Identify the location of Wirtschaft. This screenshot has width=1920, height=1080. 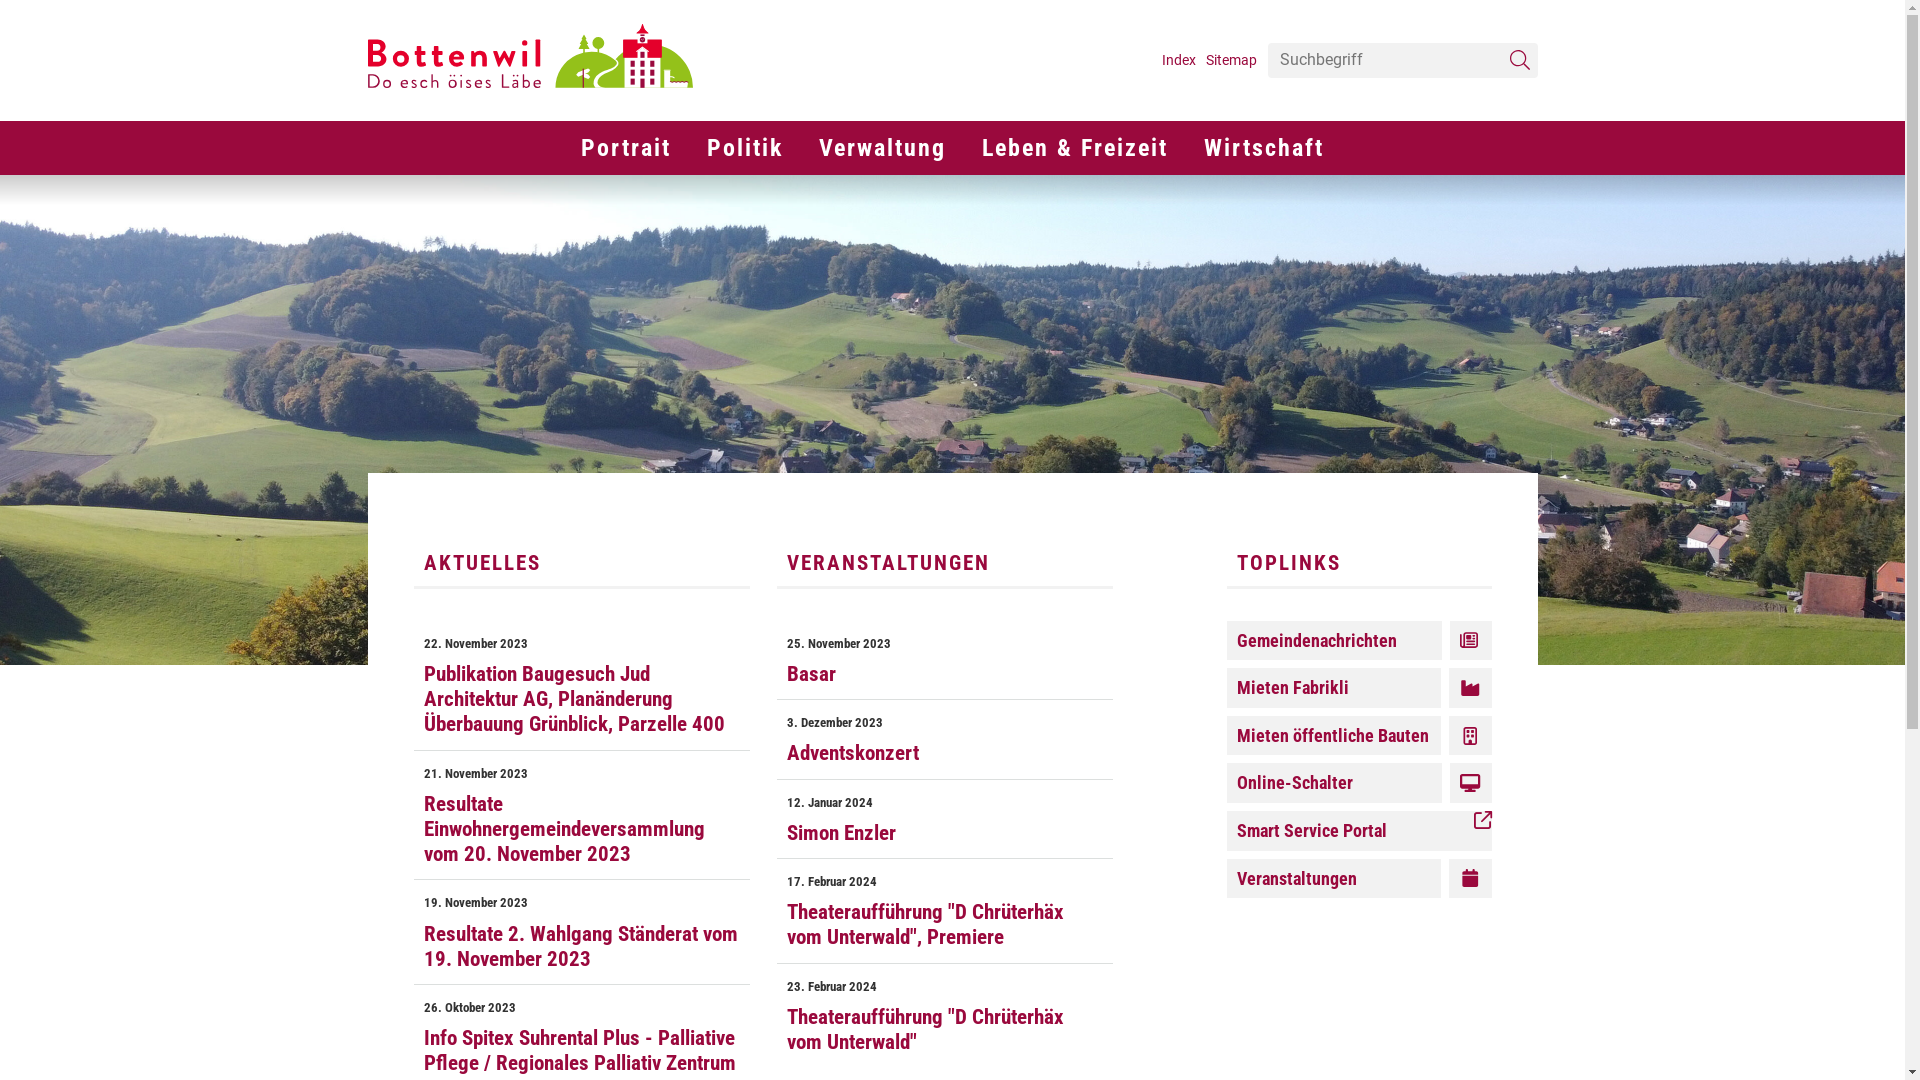
(1186, 120).